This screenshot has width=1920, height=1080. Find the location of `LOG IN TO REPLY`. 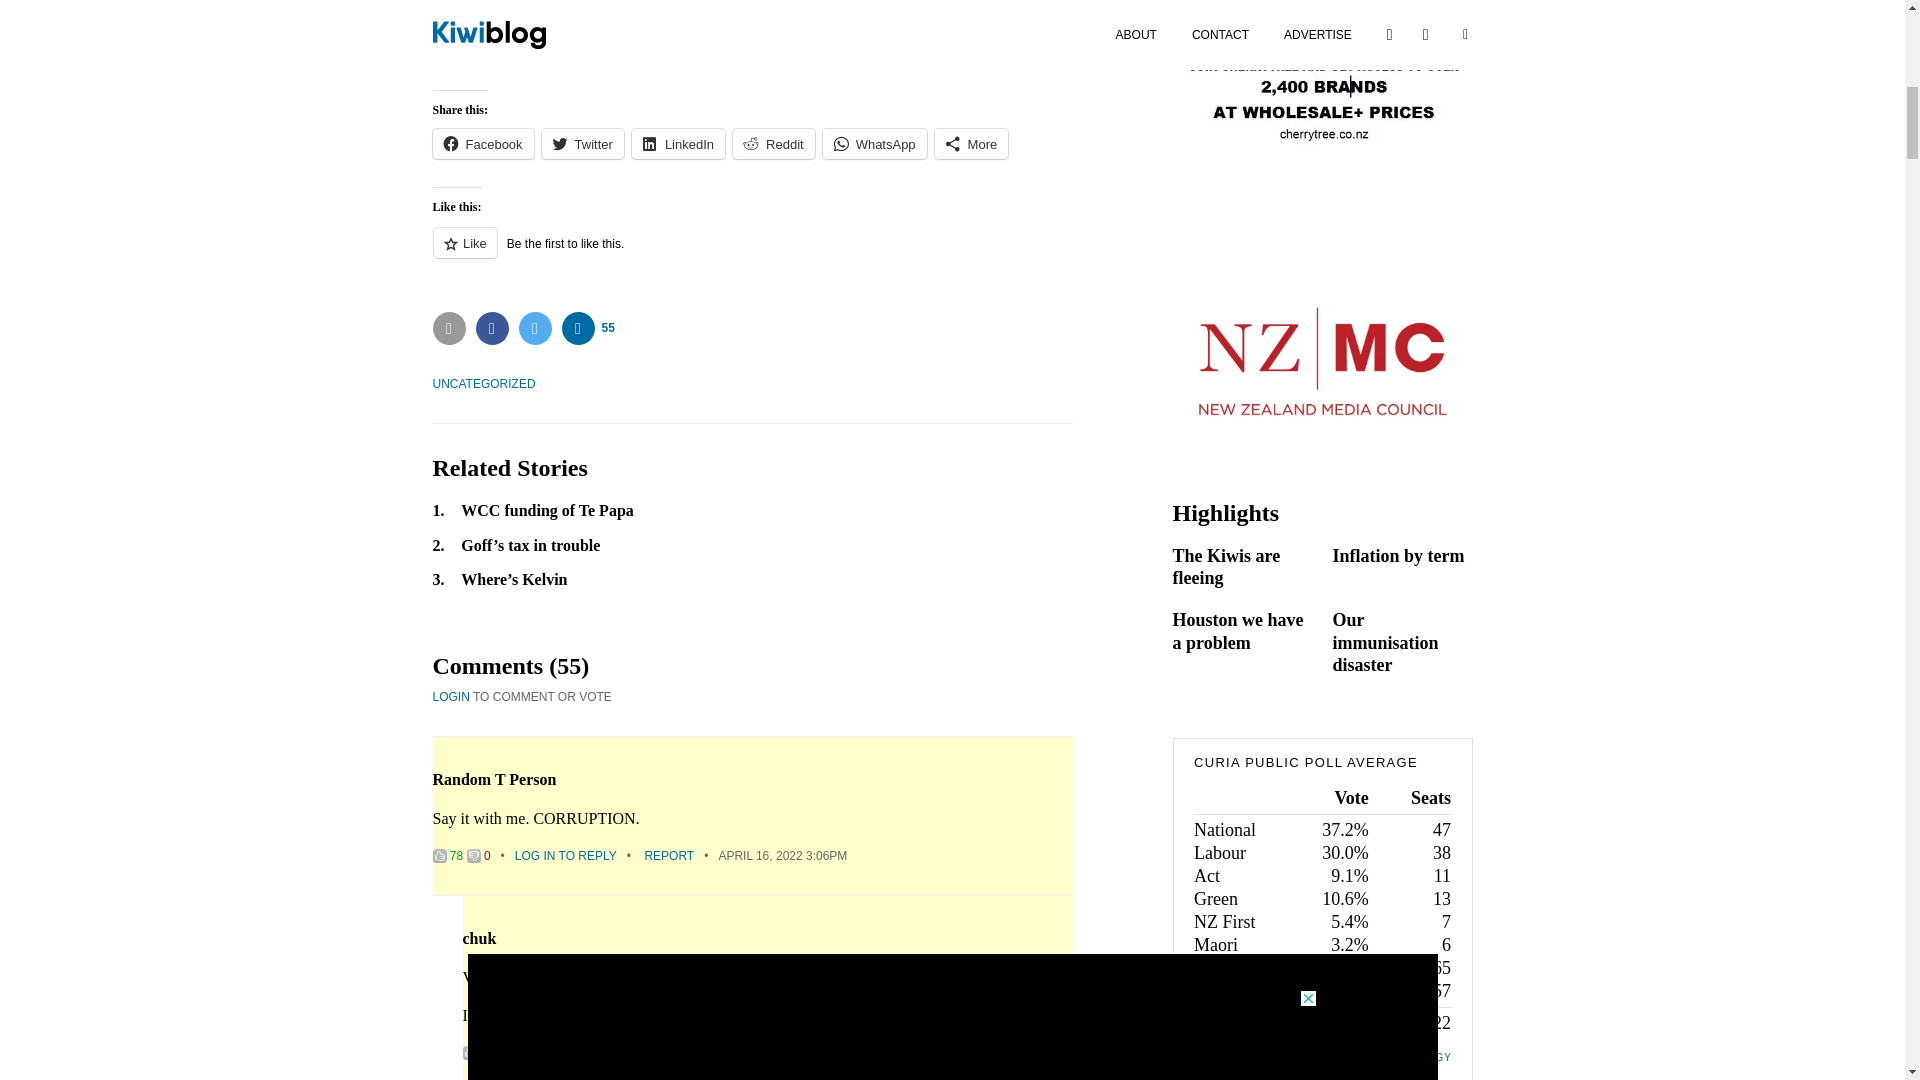

LOG IN TO REPLY is located at coordinates (565, 855).